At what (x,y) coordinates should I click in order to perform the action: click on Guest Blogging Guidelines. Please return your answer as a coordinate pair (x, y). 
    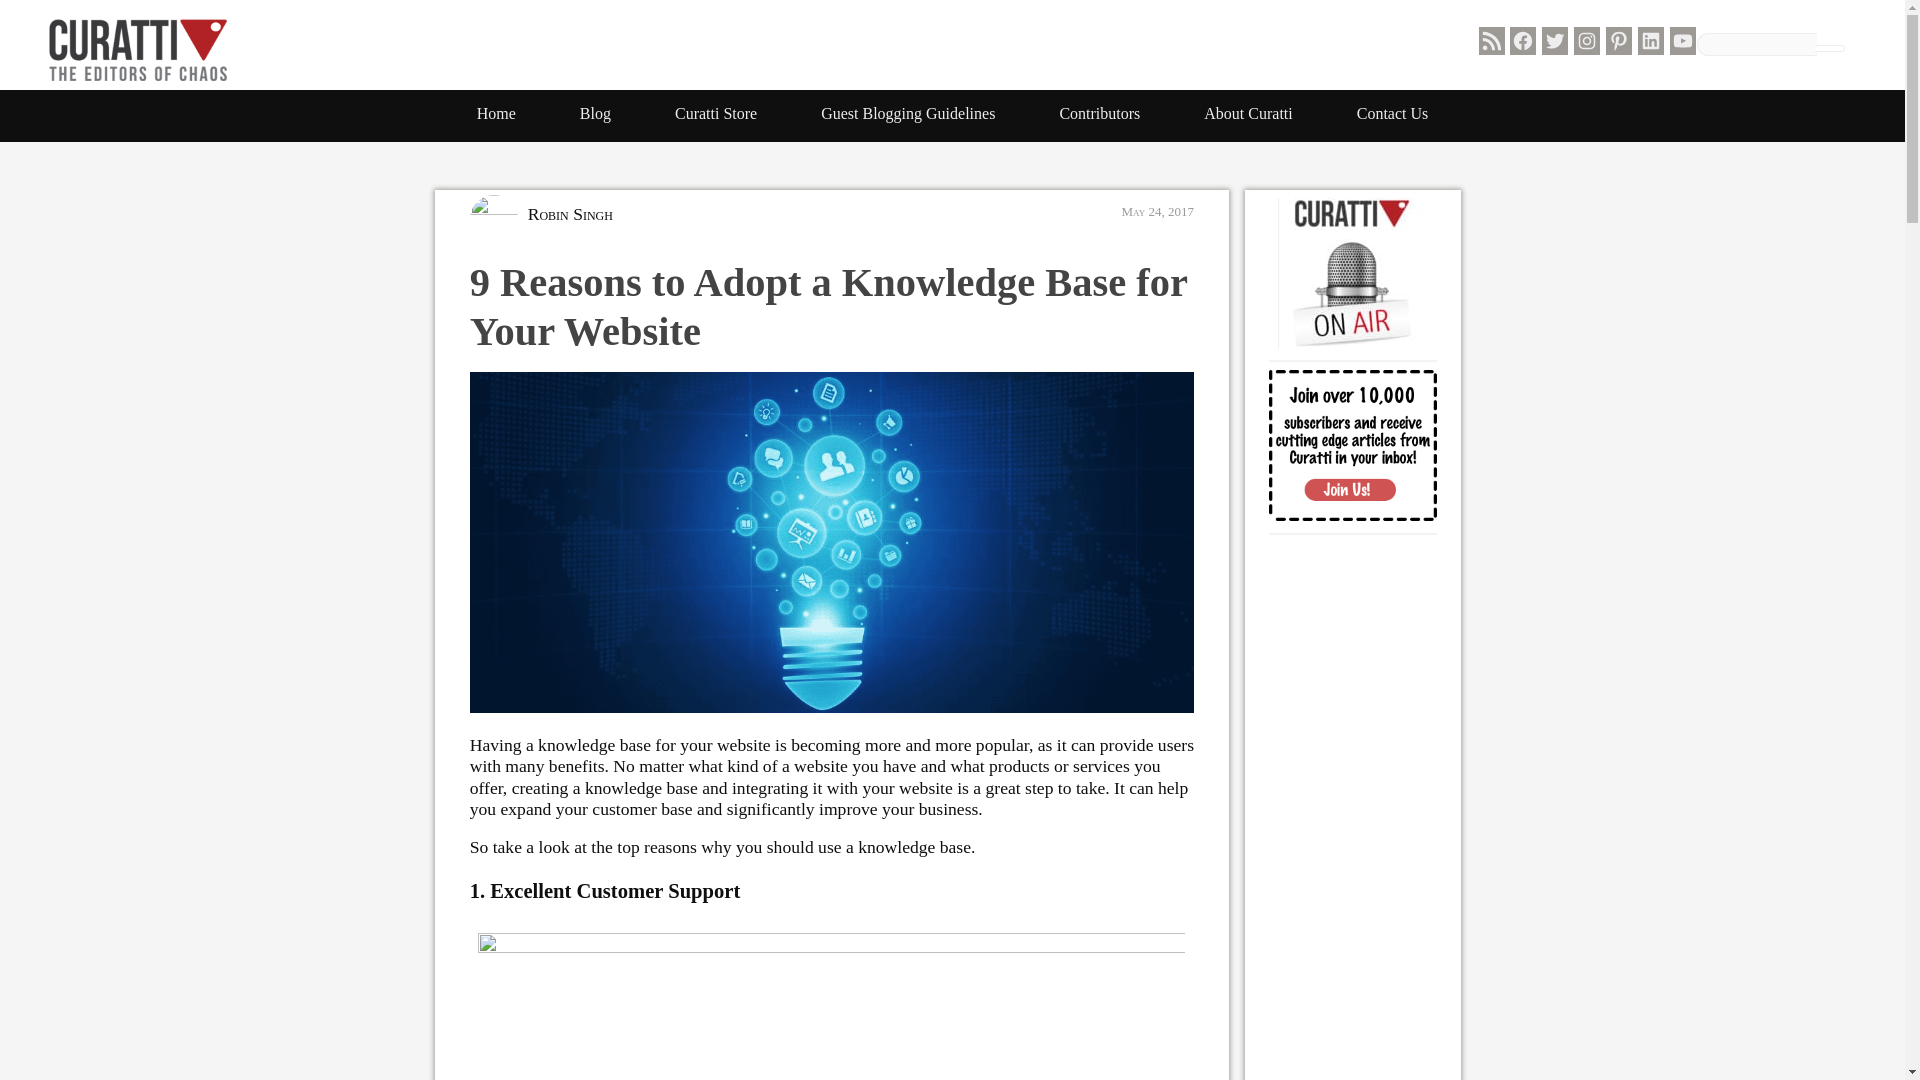
    Looking at the image, I should click on (908, 114).